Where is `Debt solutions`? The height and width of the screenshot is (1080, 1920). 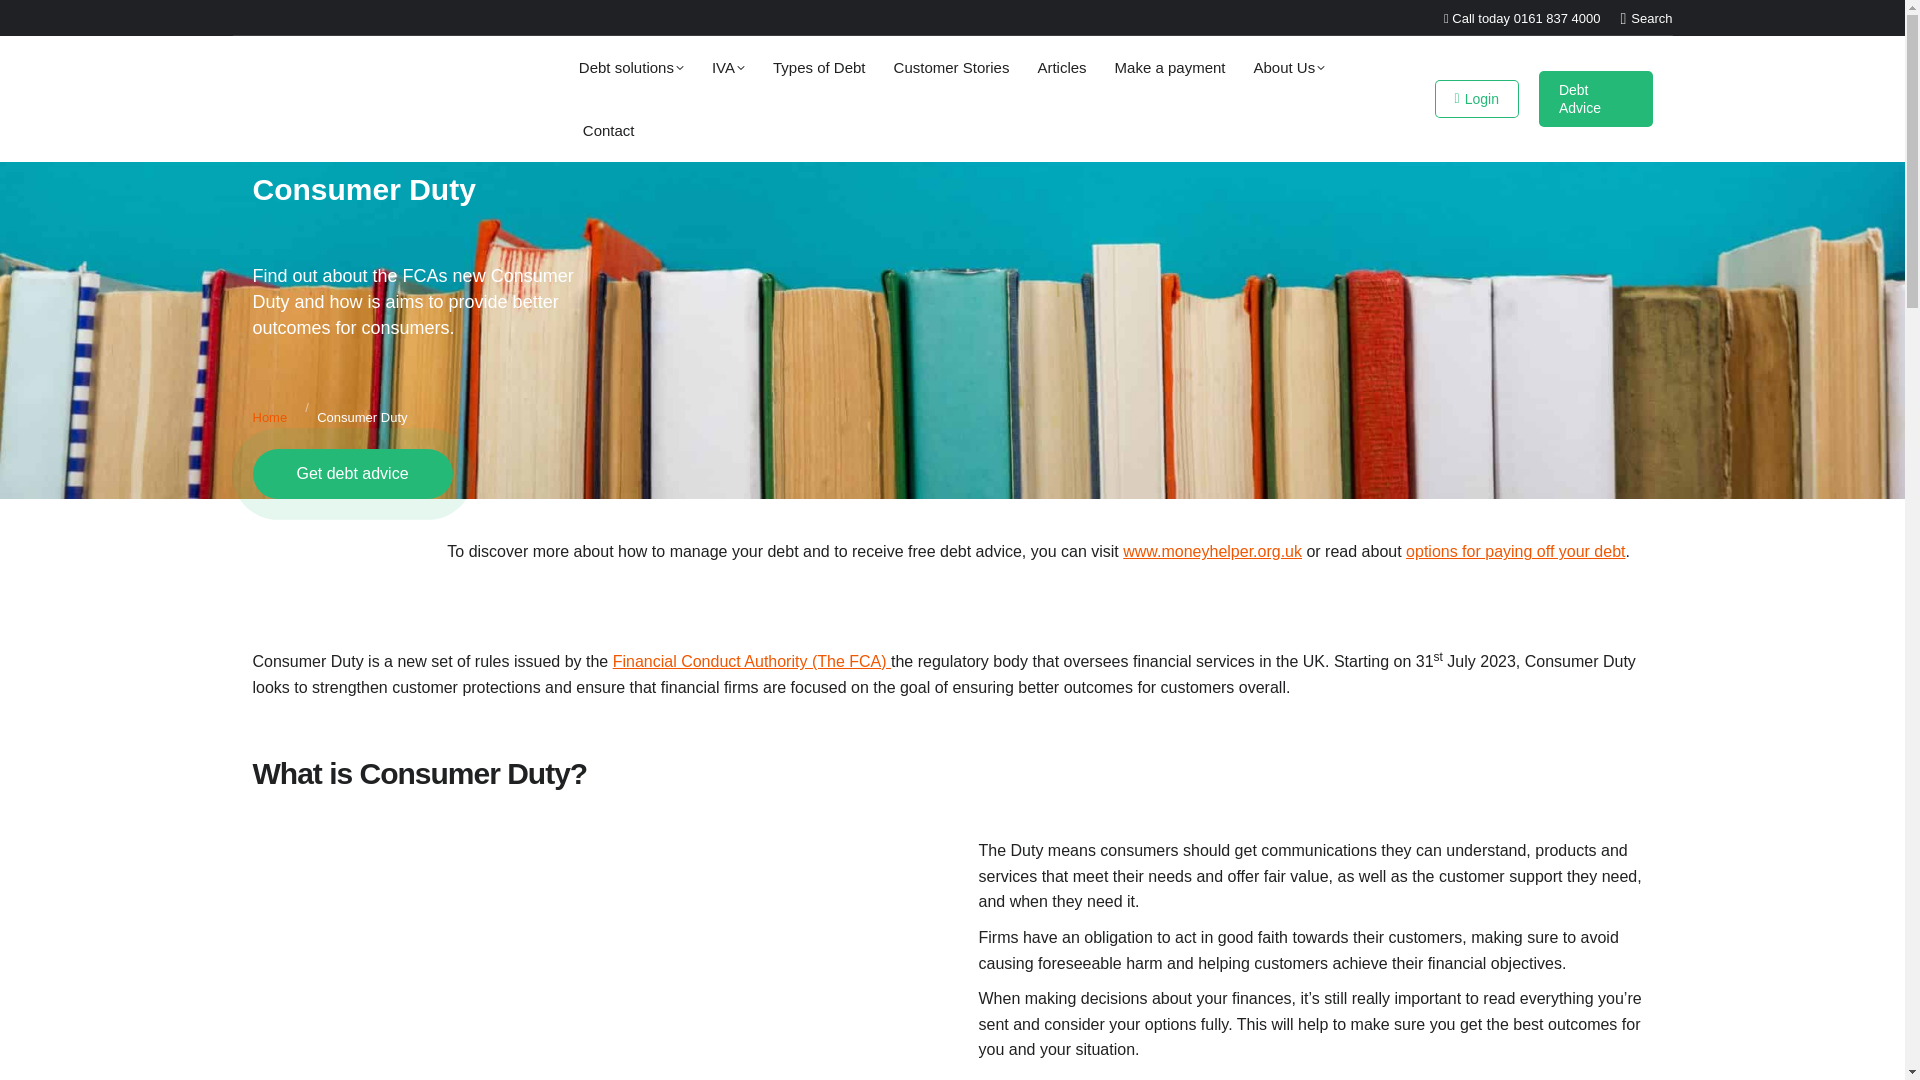 Debt solutions is located at coordinates (628, 68).